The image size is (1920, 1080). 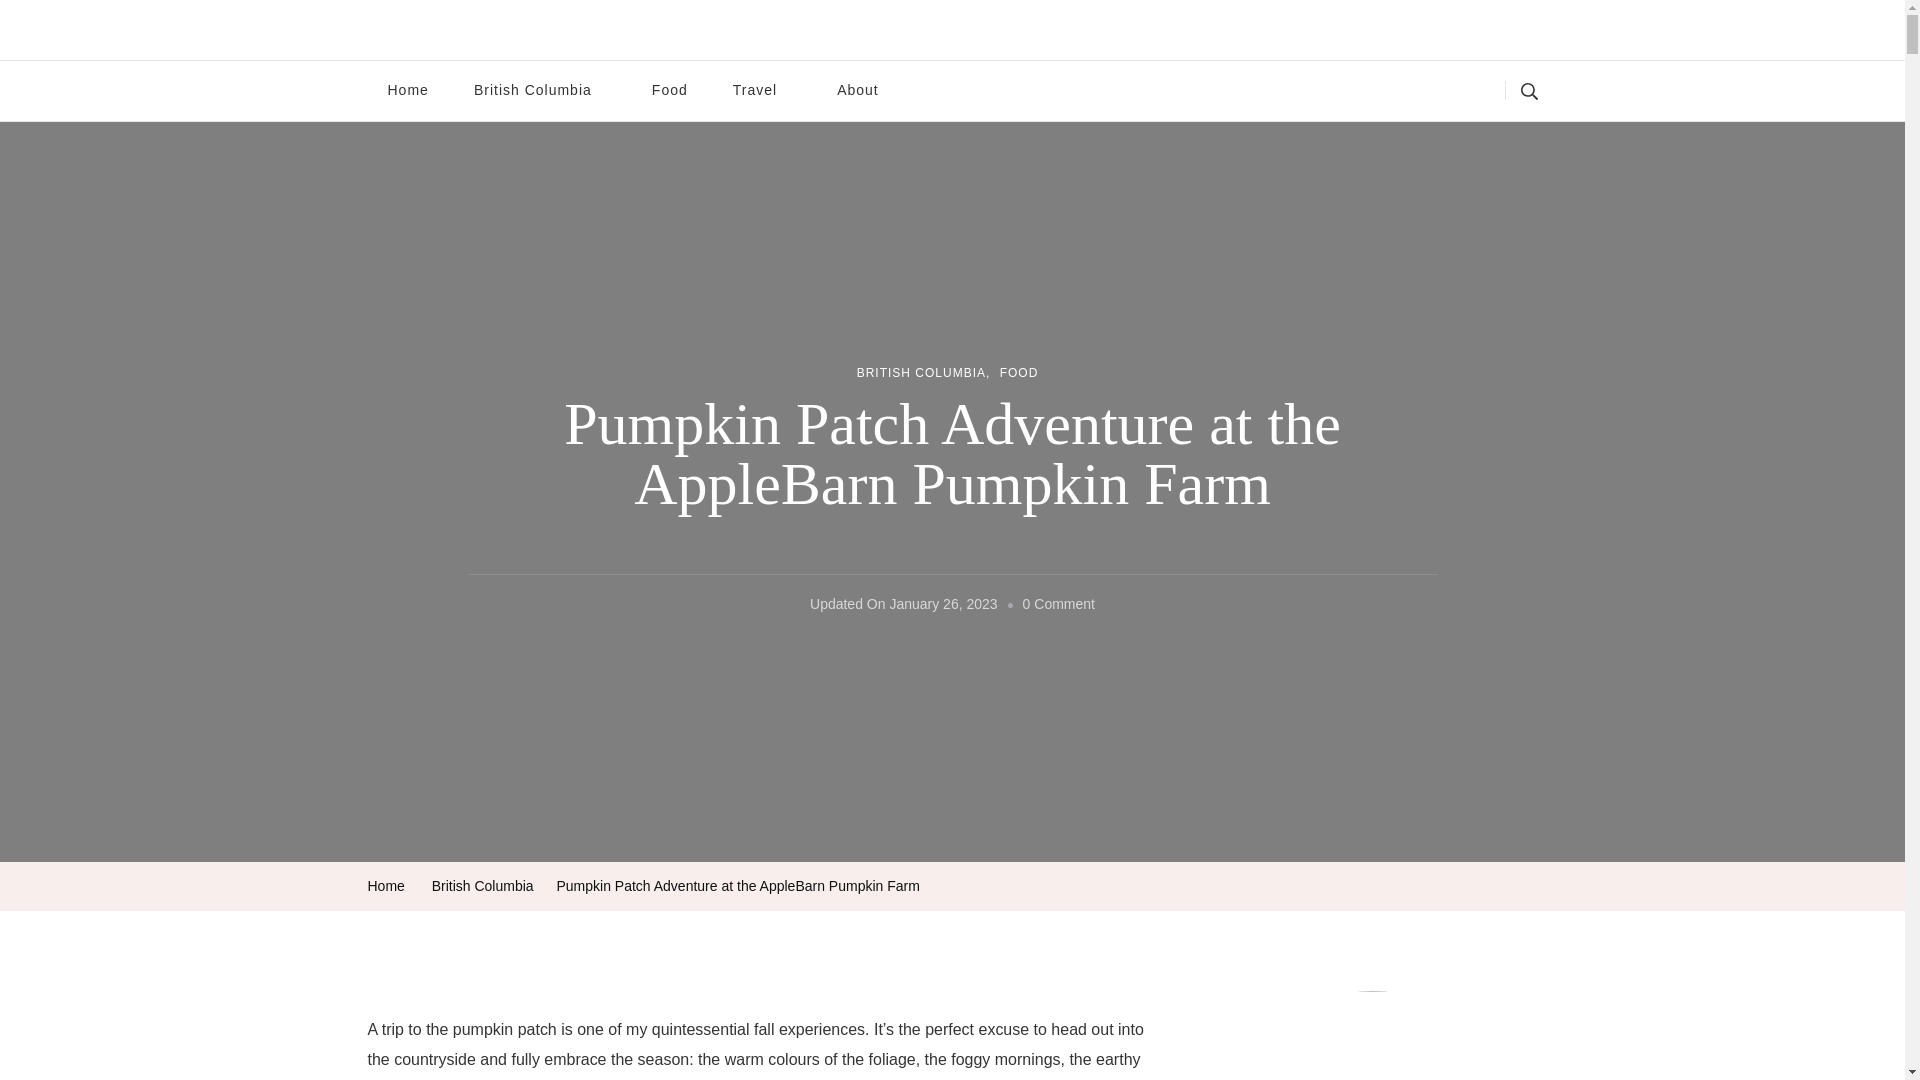 What do you see at coordinates (408, 90) in the screenshot?
I see `Home` at bounding box center [408, 90].